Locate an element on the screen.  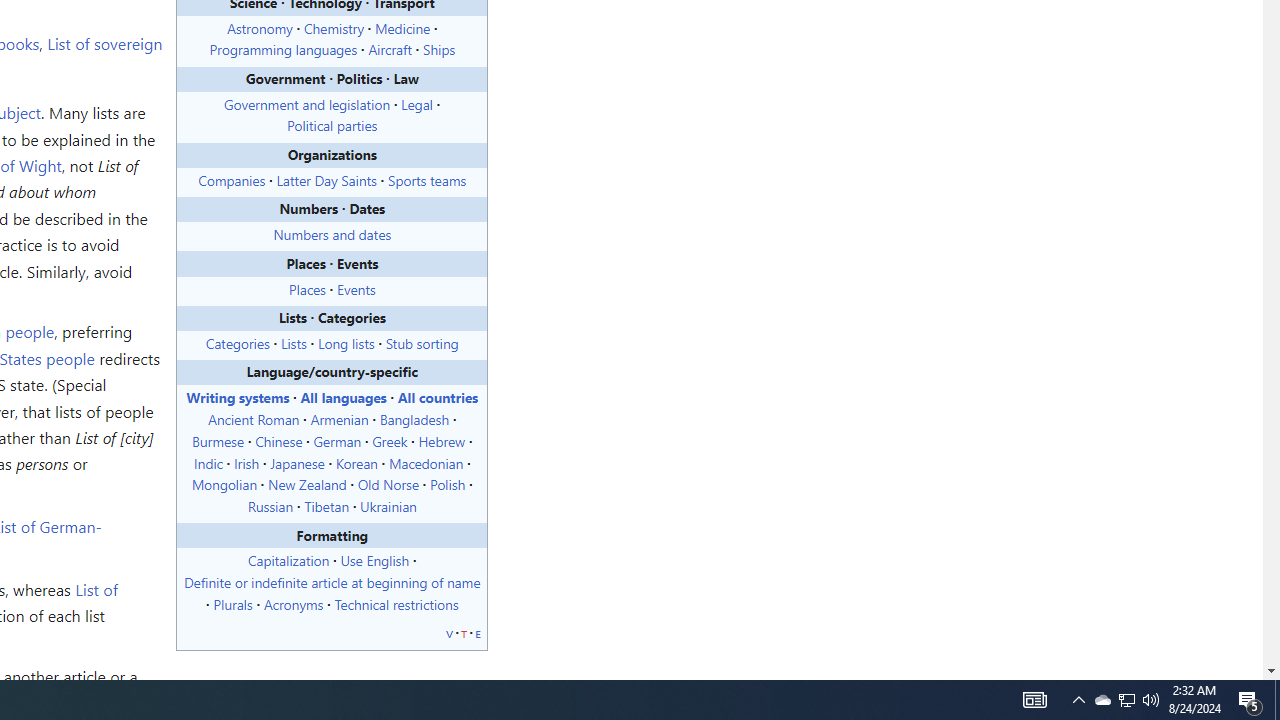
Latter Day Saints is located at coordinates (326, 178).